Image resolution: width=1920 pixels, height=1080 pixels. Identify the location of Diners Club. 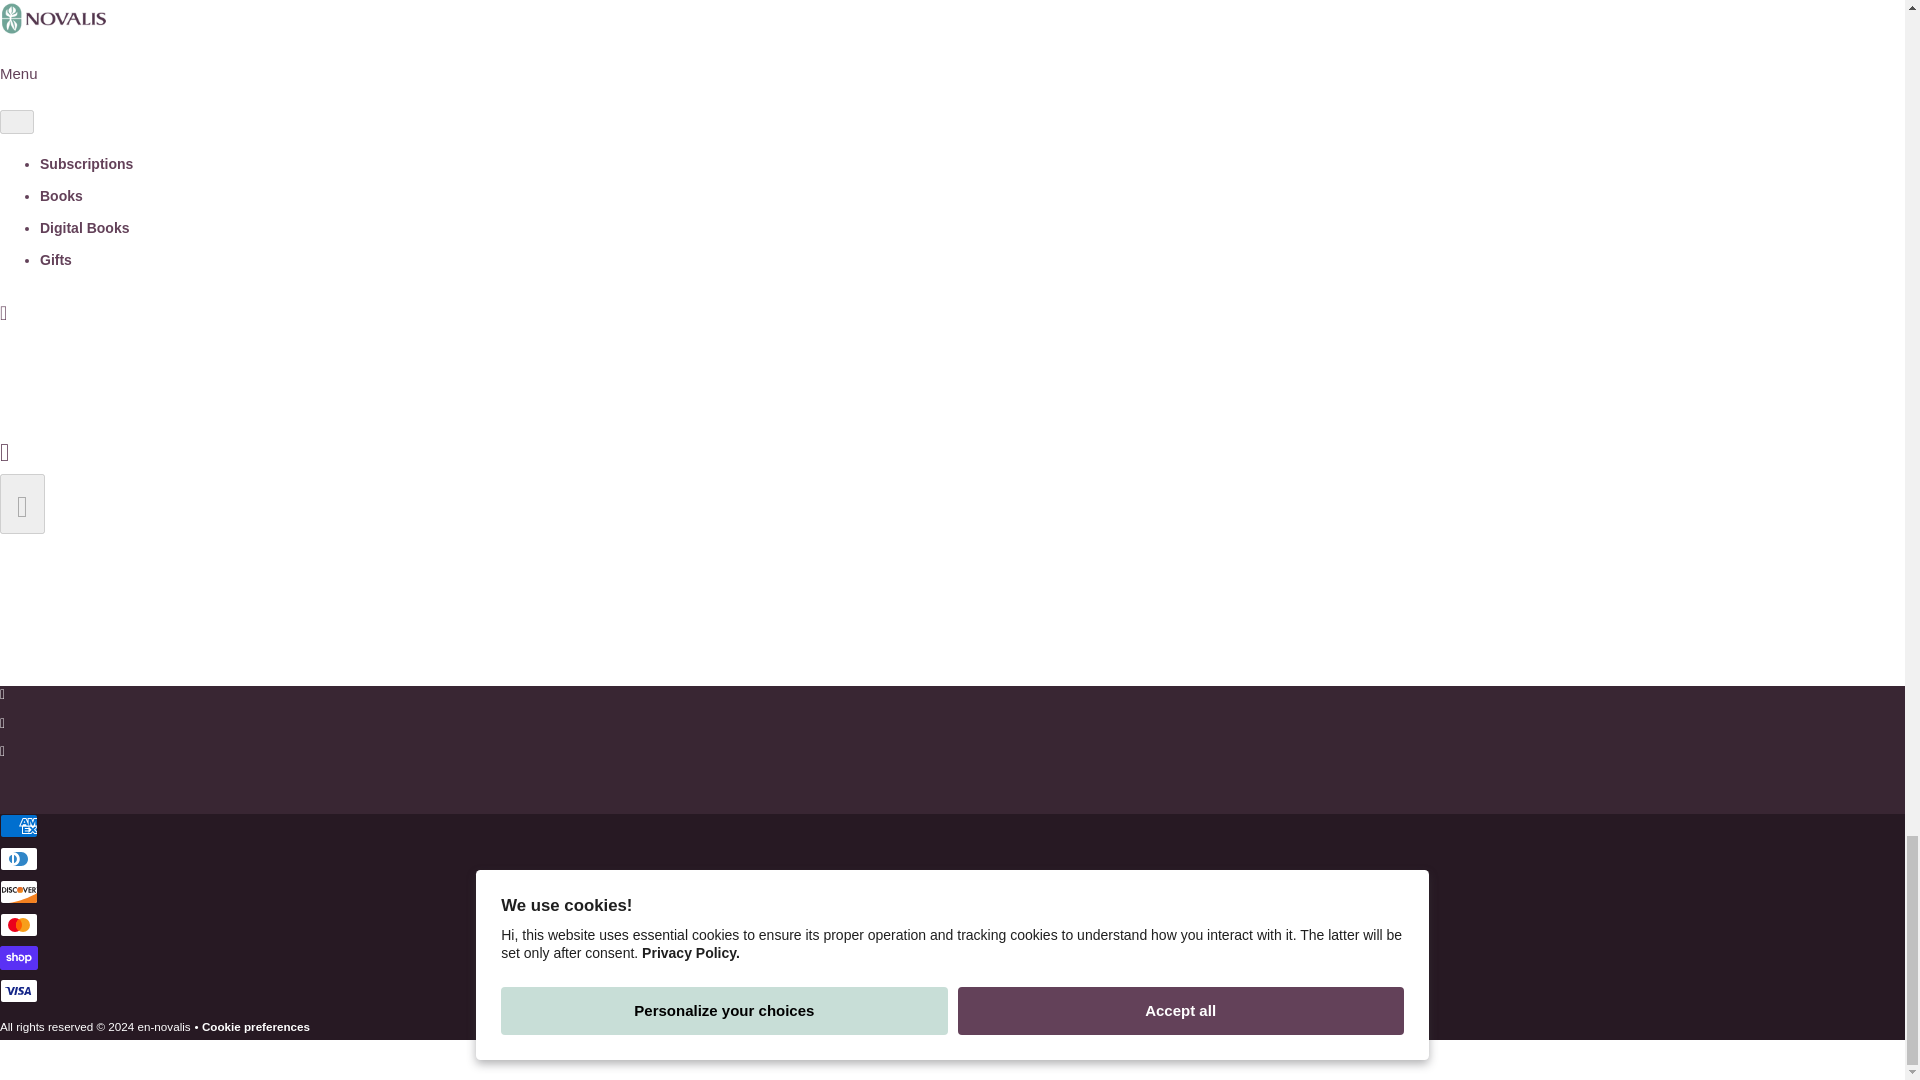
(19, 858).